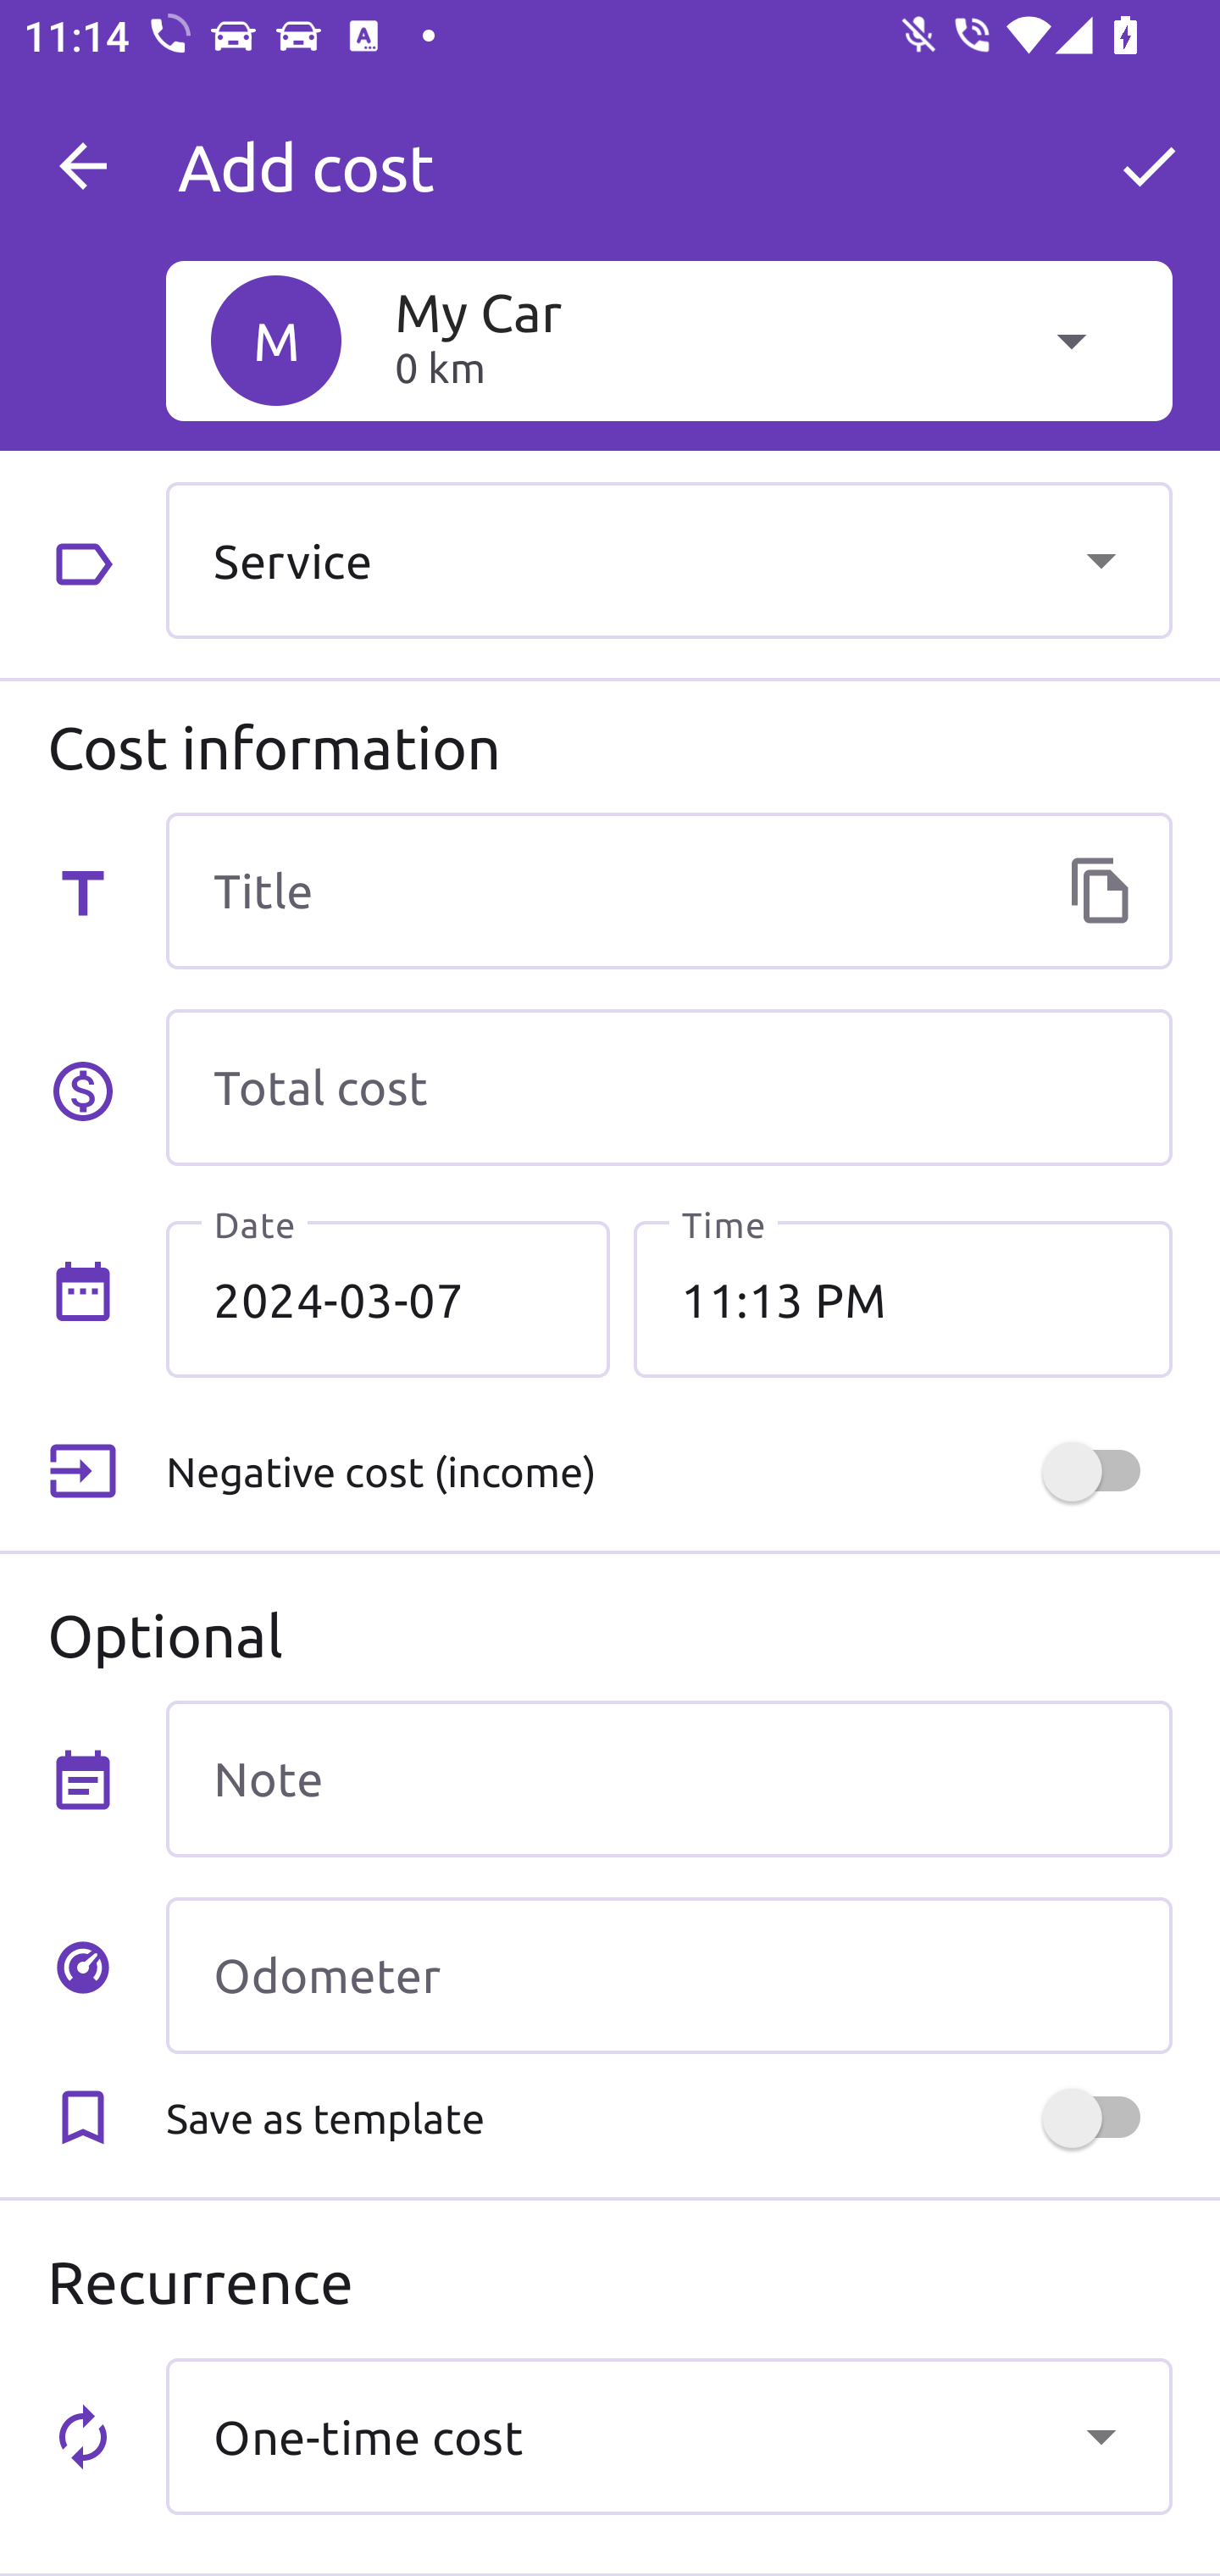 The height and width of the screenshot is (2576, 1220). I want to click on Title, so click(668, 890).